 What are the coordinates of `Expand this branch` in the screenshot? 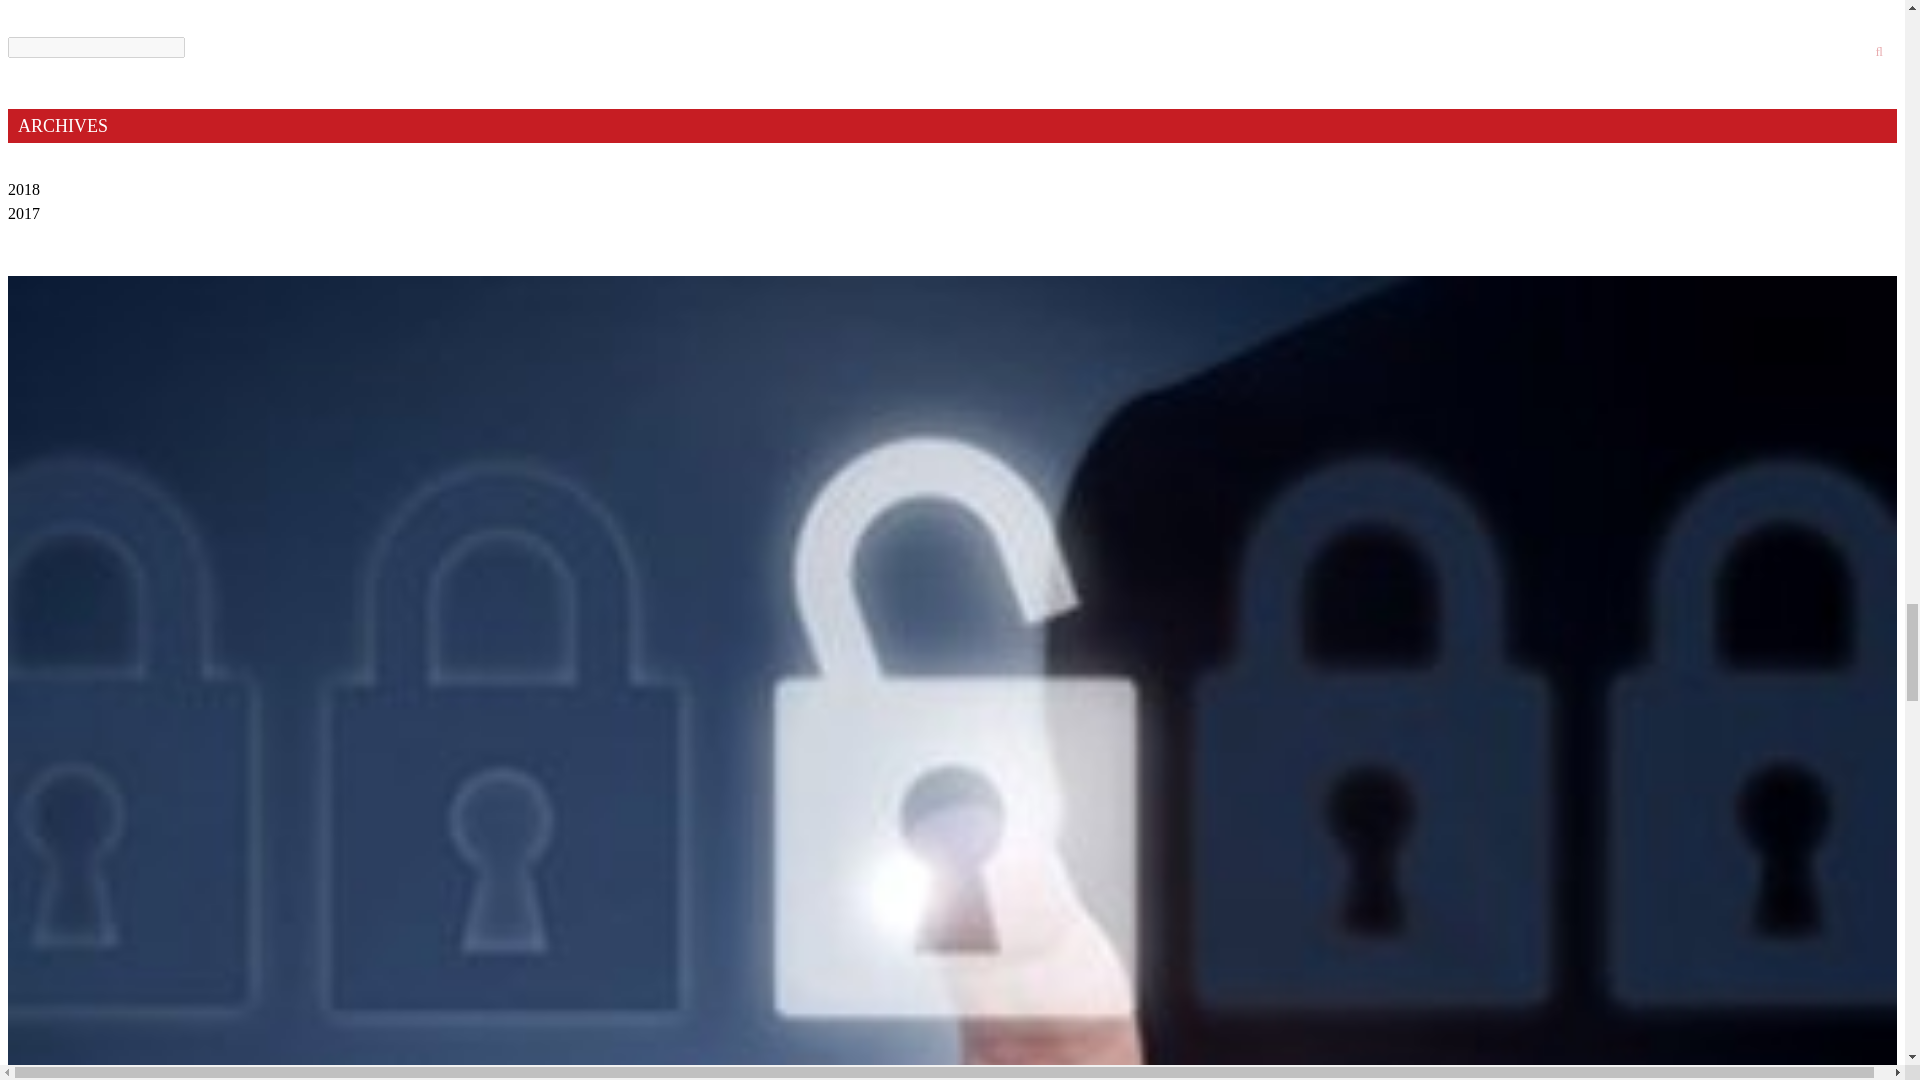 It's located at (24, 212).